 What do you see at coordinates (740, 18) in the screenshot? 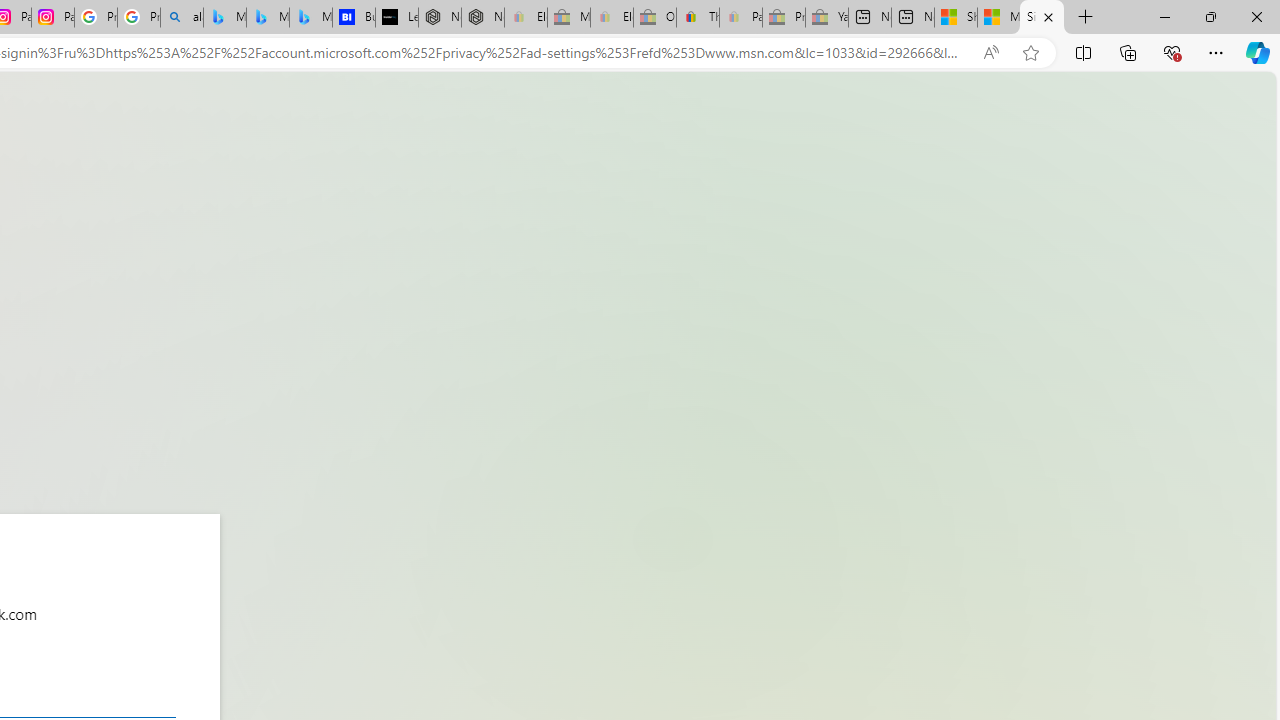
I see `Payments Terms of Use | eBay.com - Sleeping` at bounding box center [740, 18].